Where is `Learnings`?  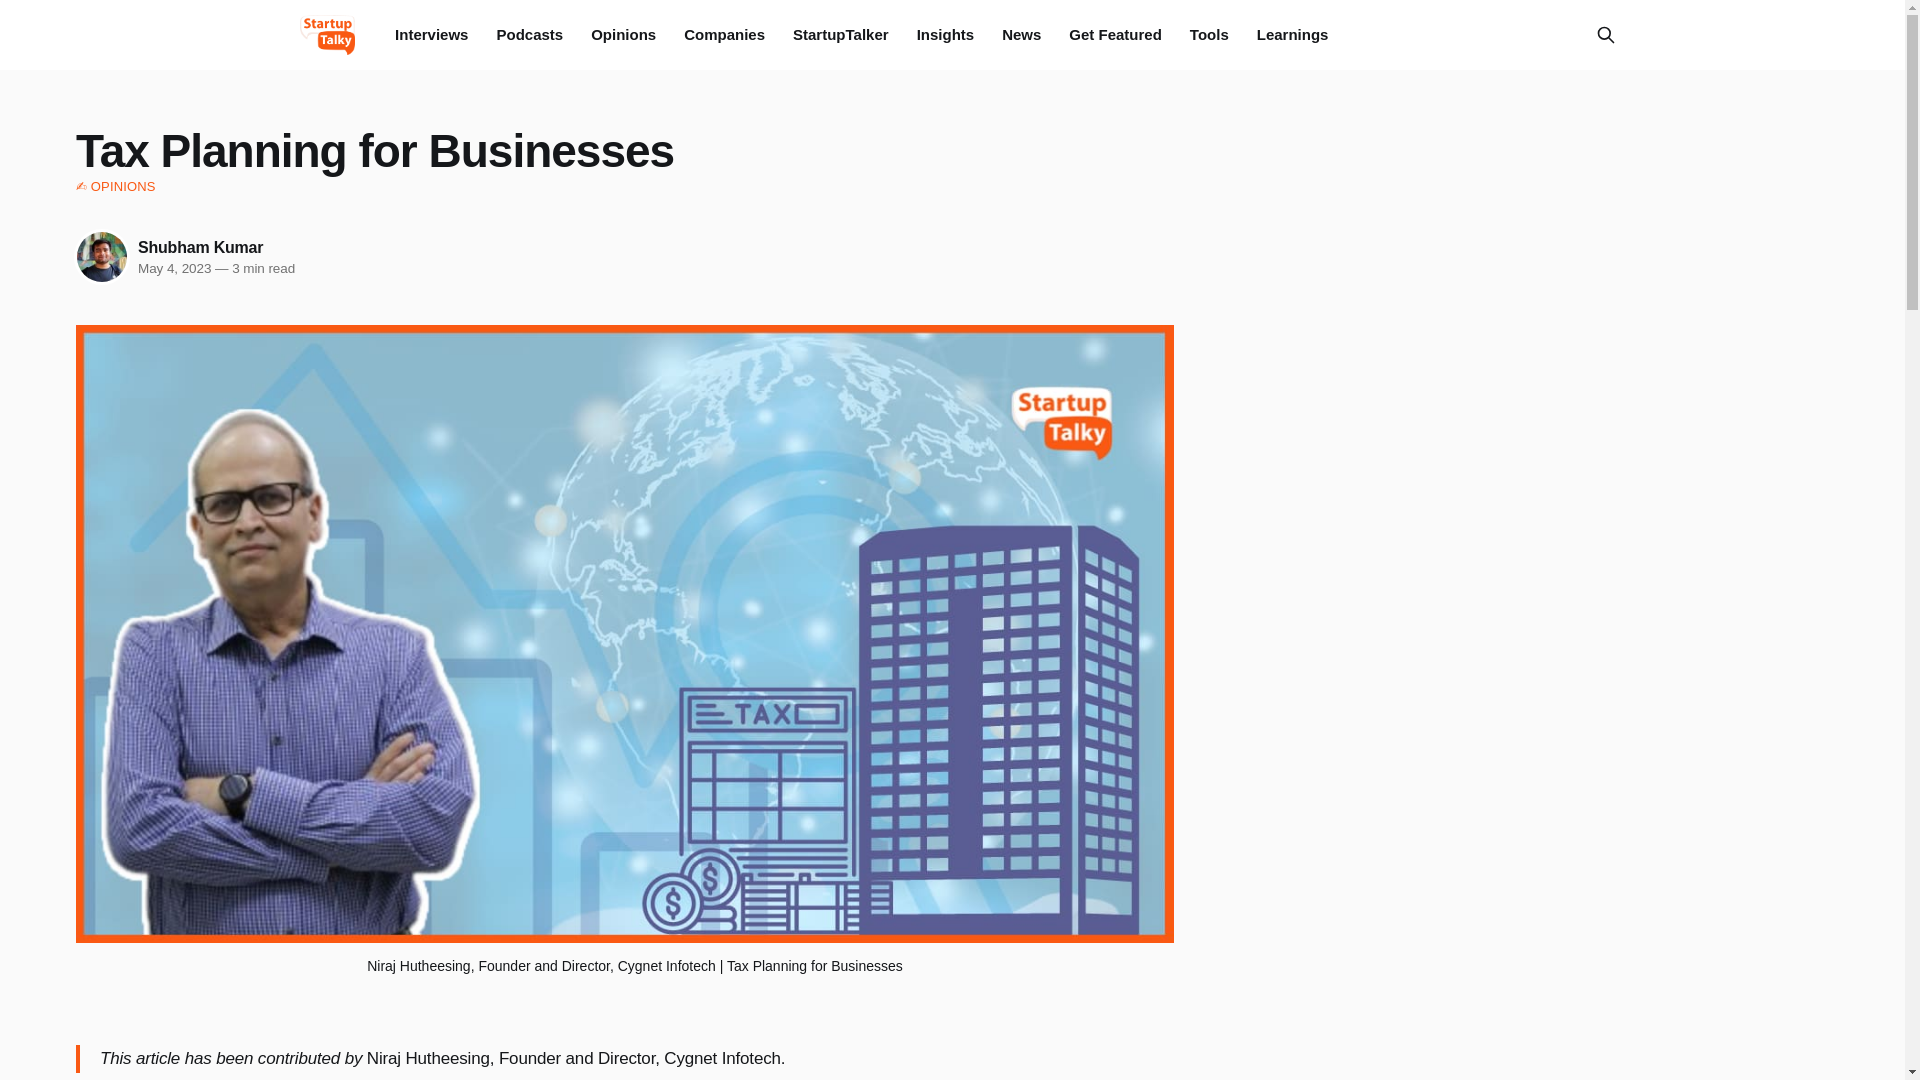 Learnings is located at coordinates (1292, 34).